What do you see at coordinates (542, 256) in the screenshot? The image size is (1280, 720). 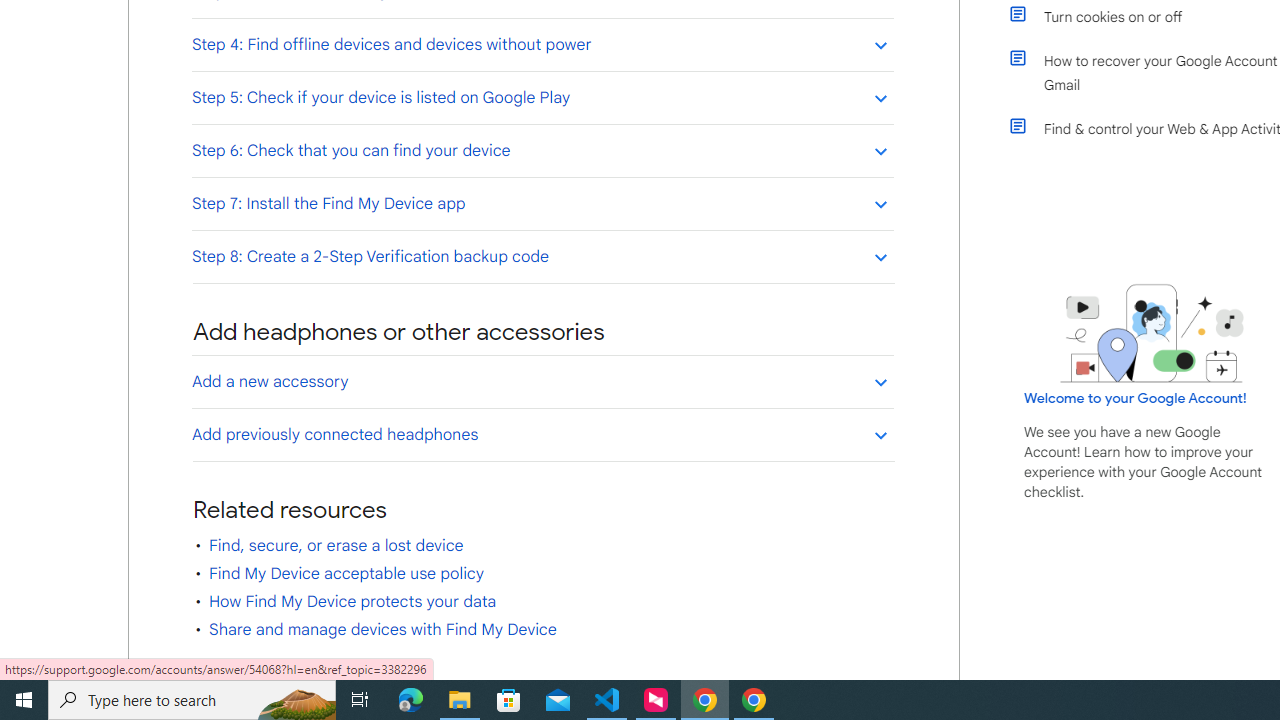 I see `Step 8: Create a 2-Step Verification backup code` at bounding box center [542, 256].